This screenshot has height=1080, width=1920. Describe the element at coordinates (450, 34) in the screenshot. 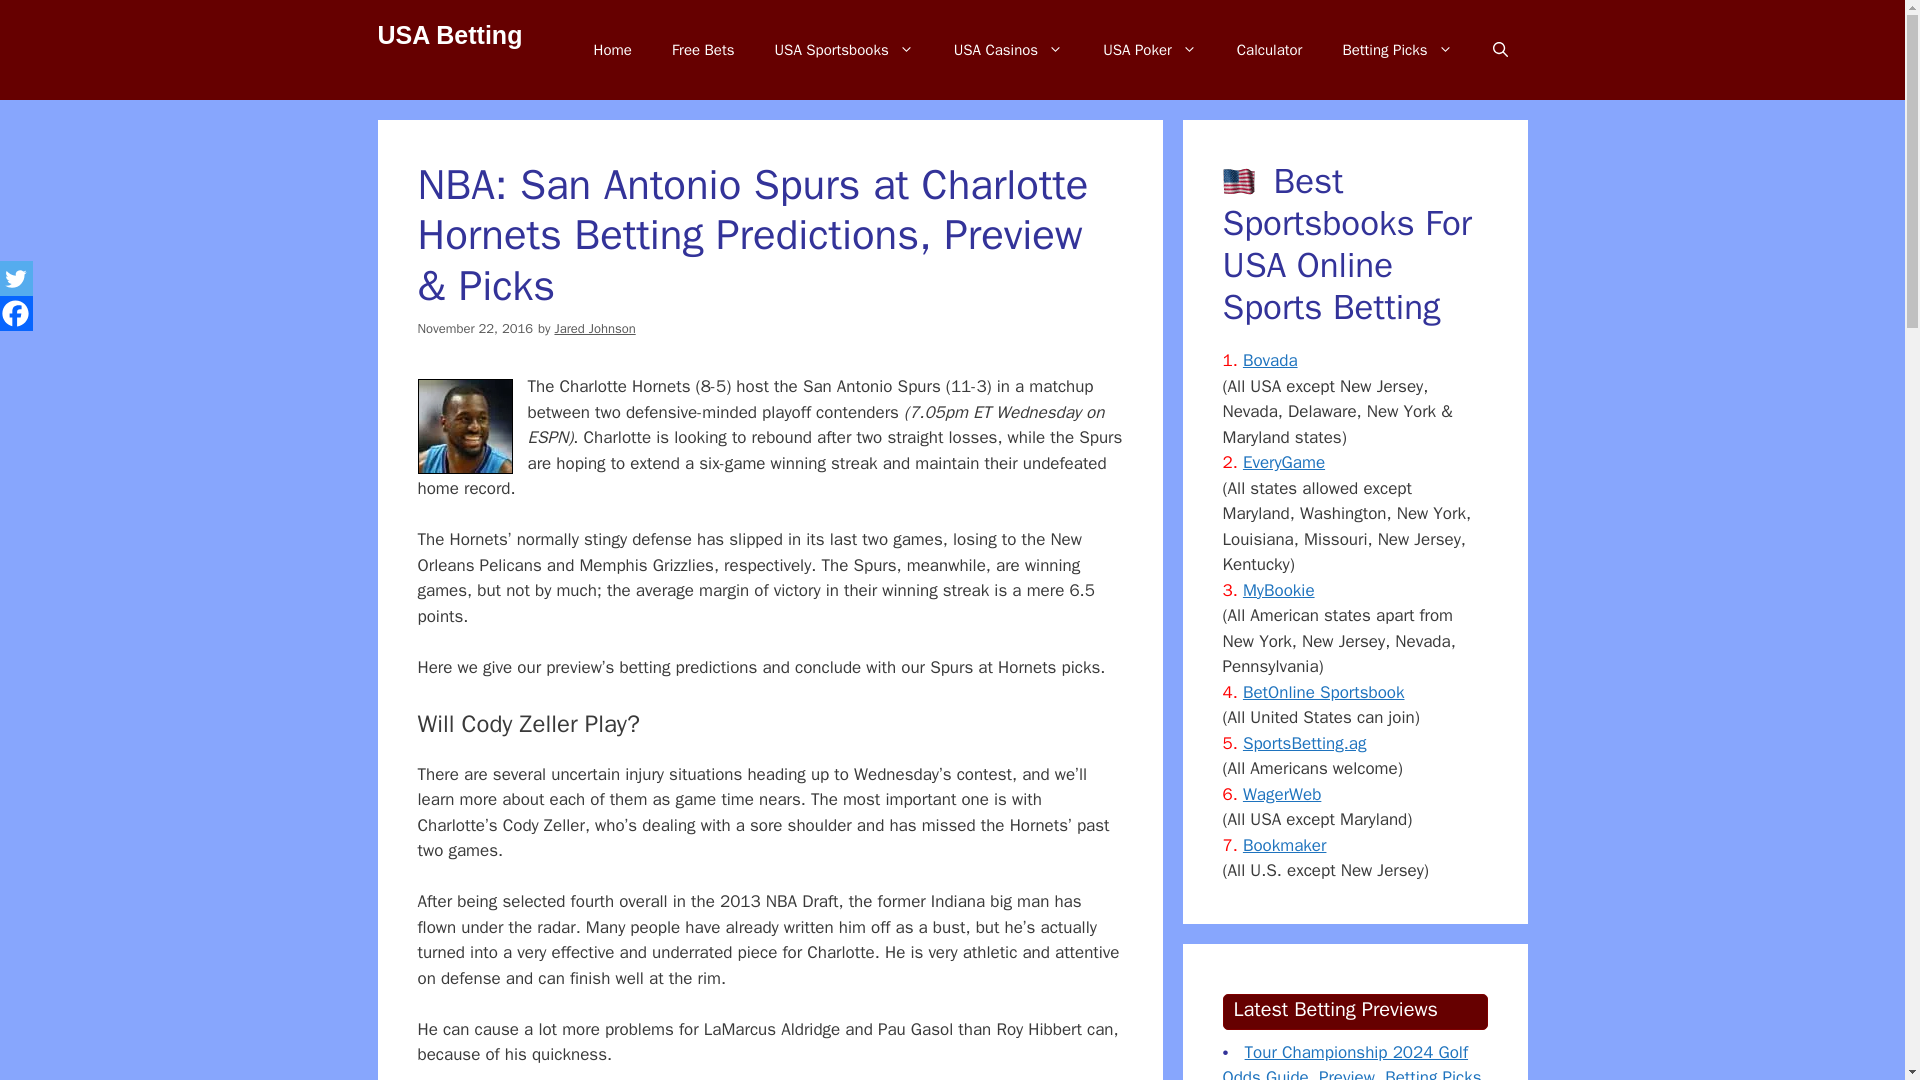

I see `USA Betting` at that location.